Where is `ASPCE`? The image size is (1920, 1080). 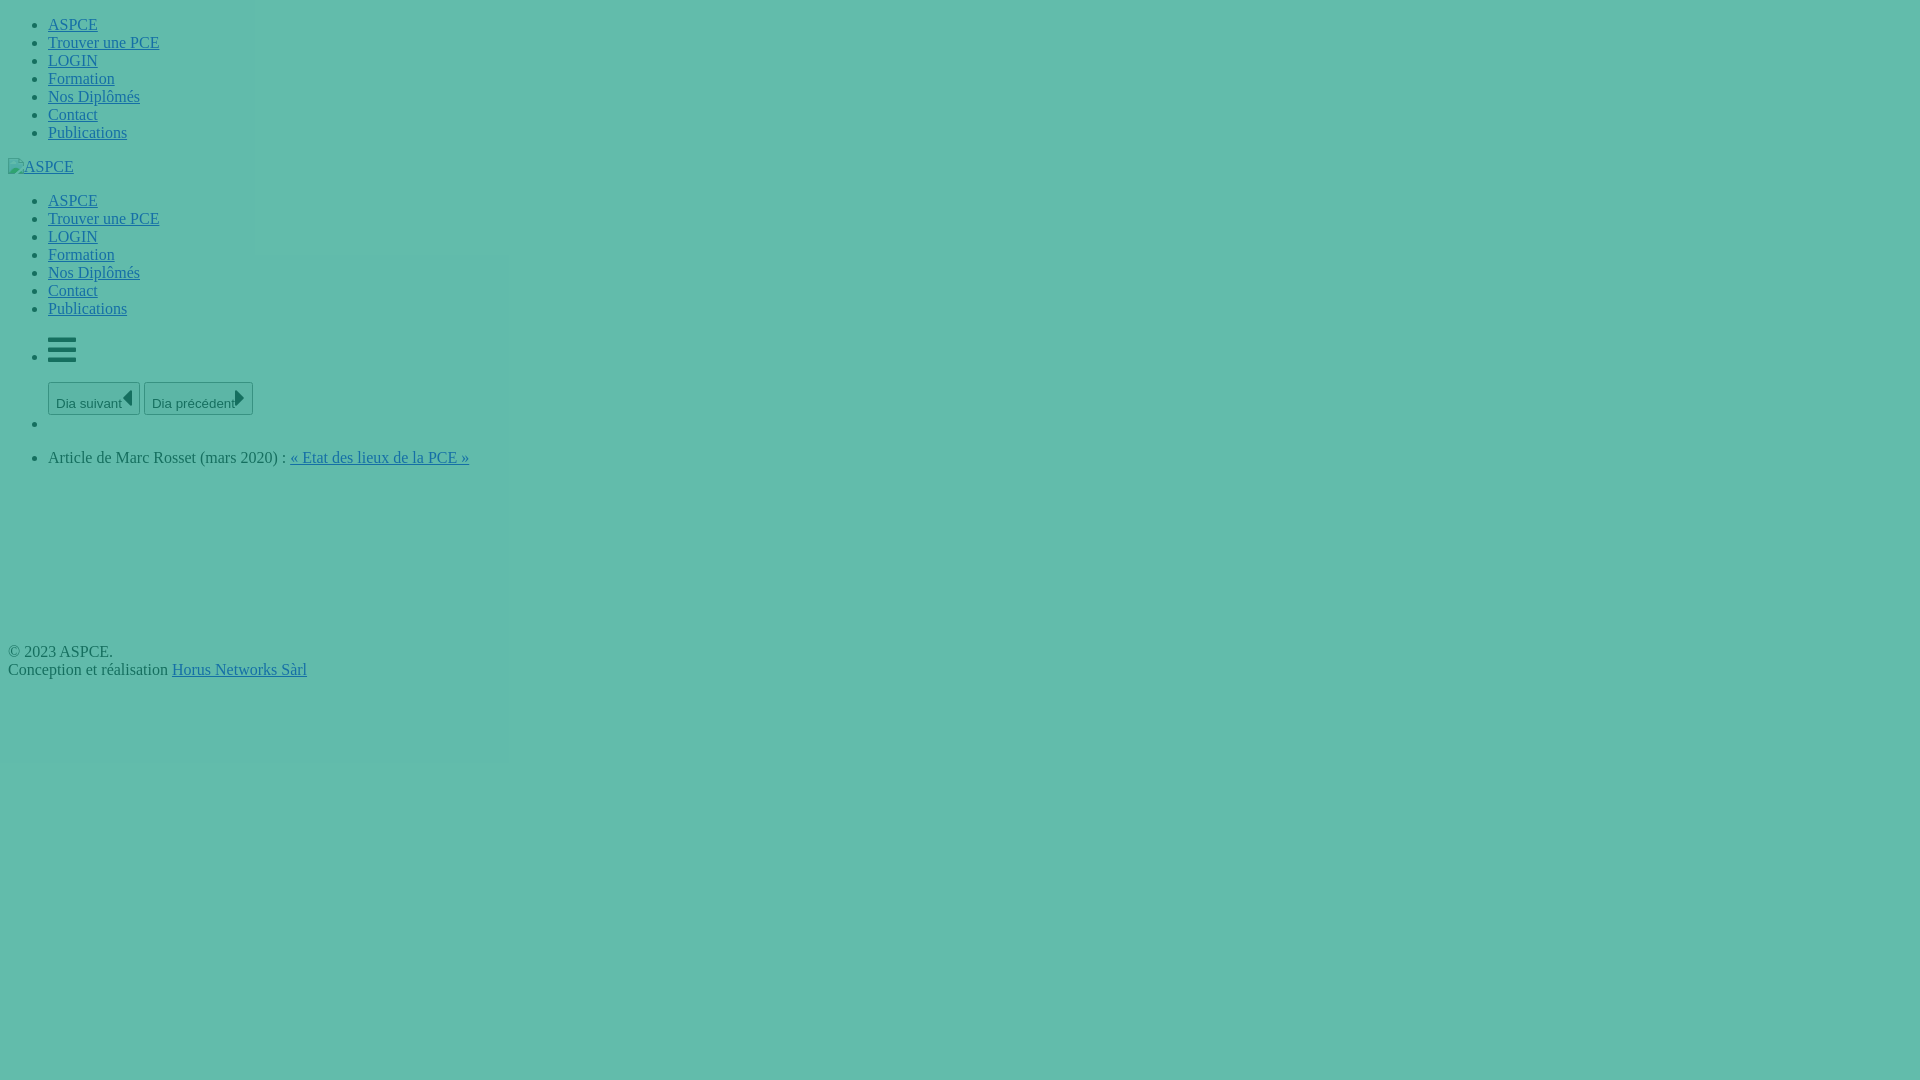
ASPCE is located at coordinates (73, 24).